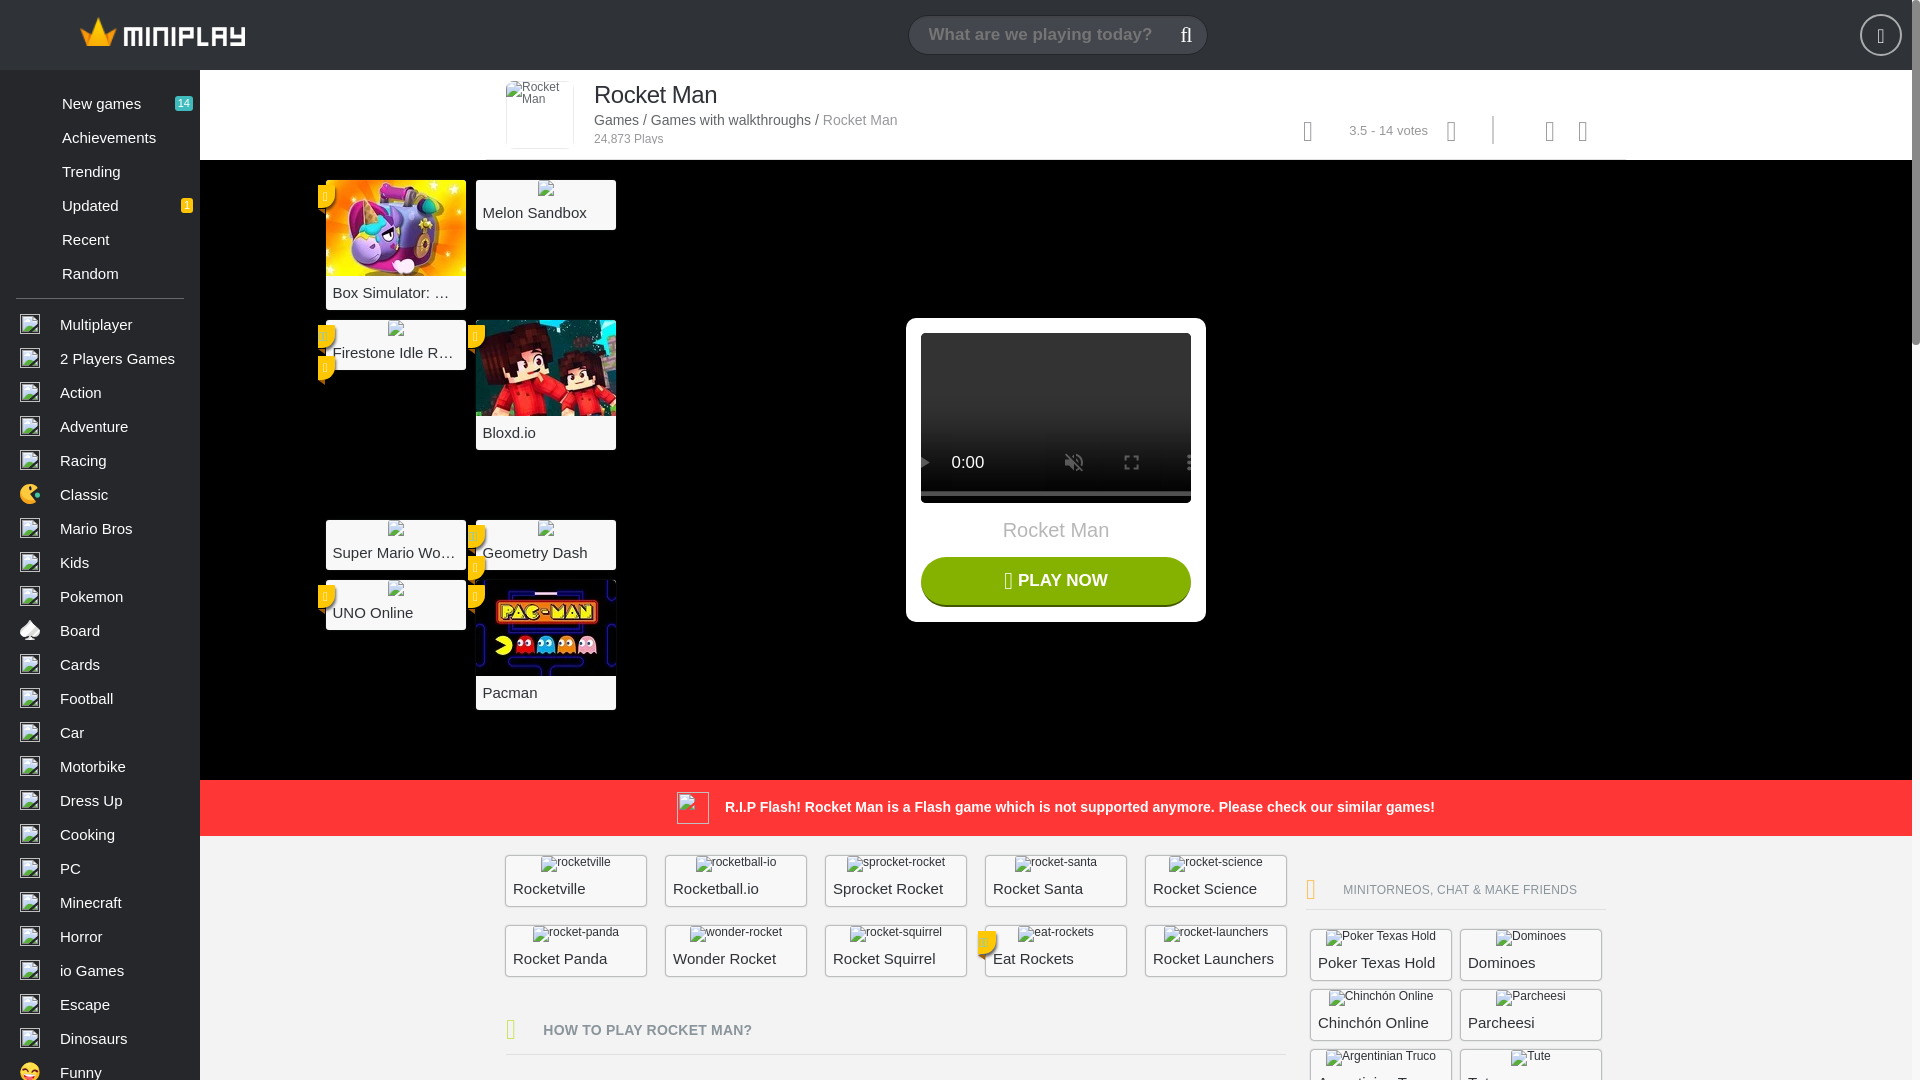 The height and width of the screenshot is (1080, 1920). What do you see at coordinates (100, 272) in the screenshot?
I see `Adventure Games` at bounding box center [100, 272].